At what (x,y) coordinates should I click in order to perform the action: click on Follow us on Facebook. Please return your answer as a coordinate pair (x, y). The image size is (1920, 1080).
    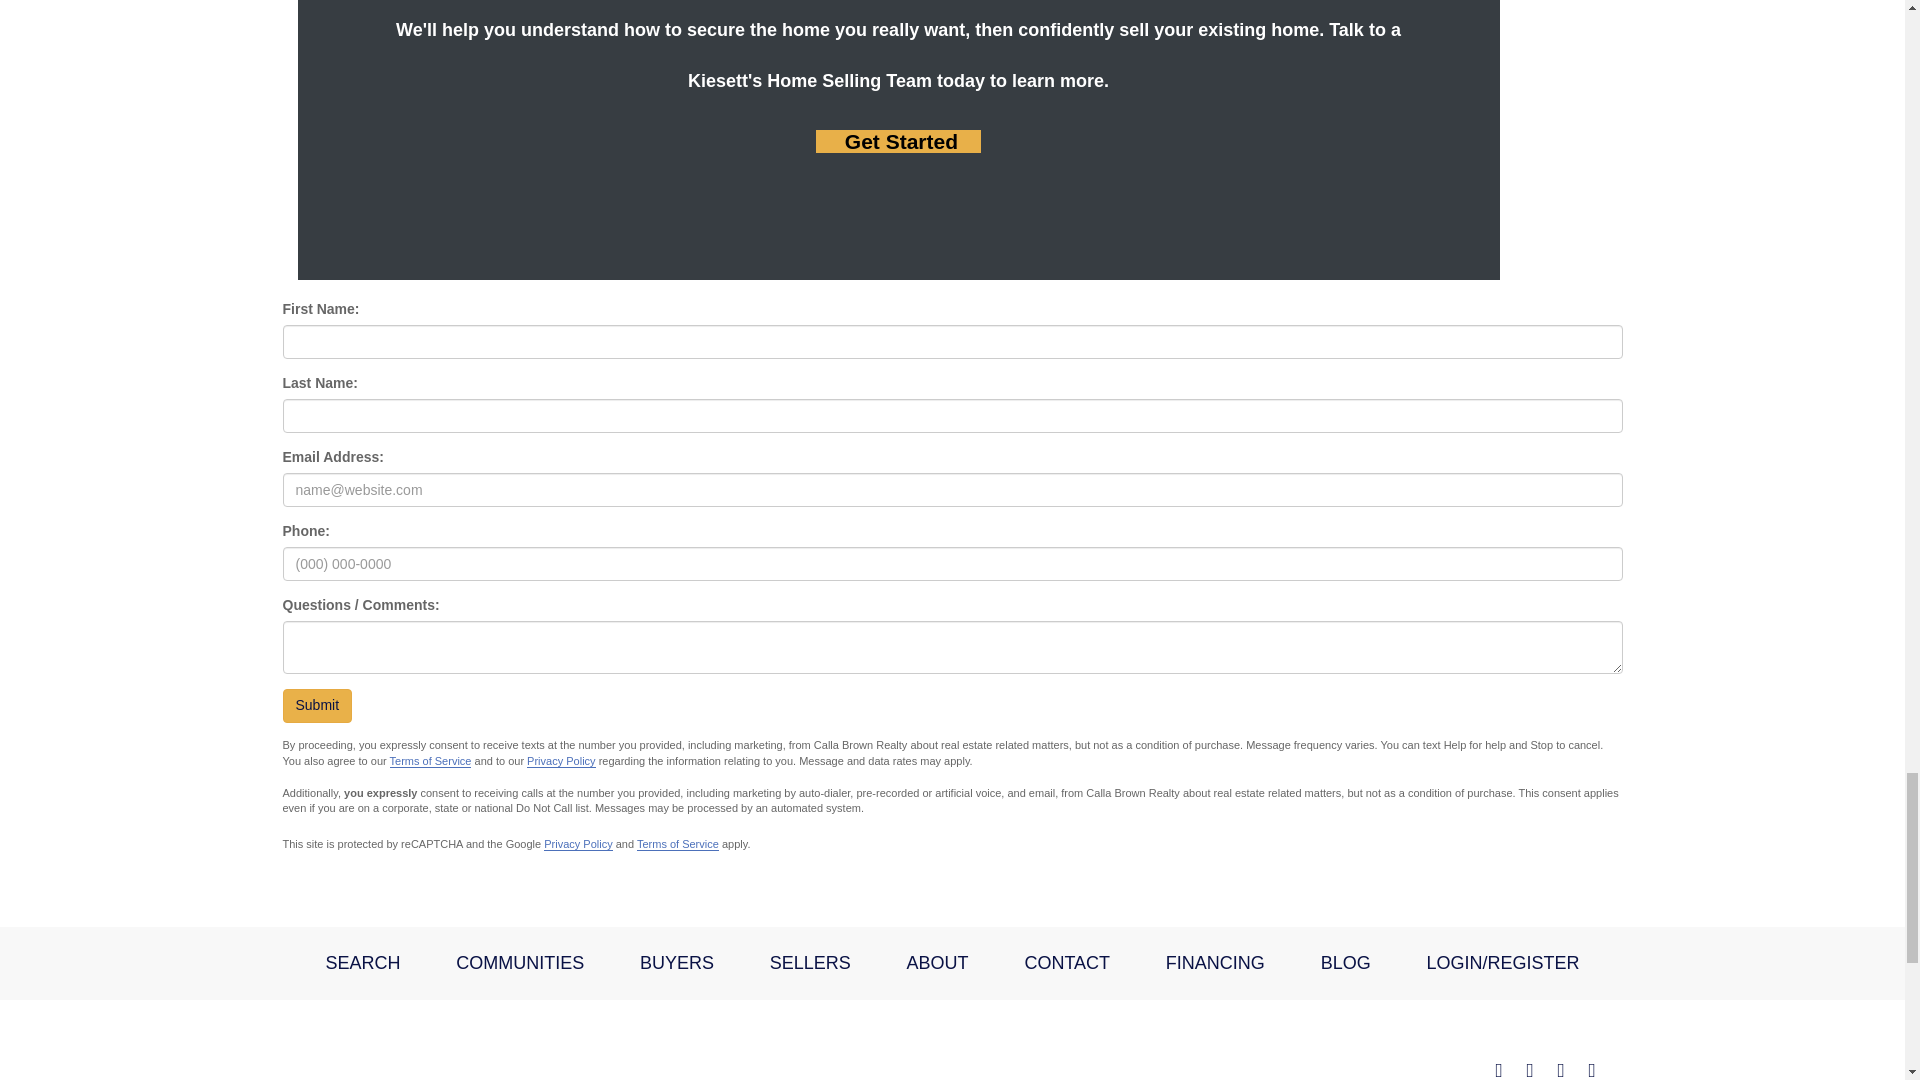
    Looking at the image, I should click on (1499, 1064).